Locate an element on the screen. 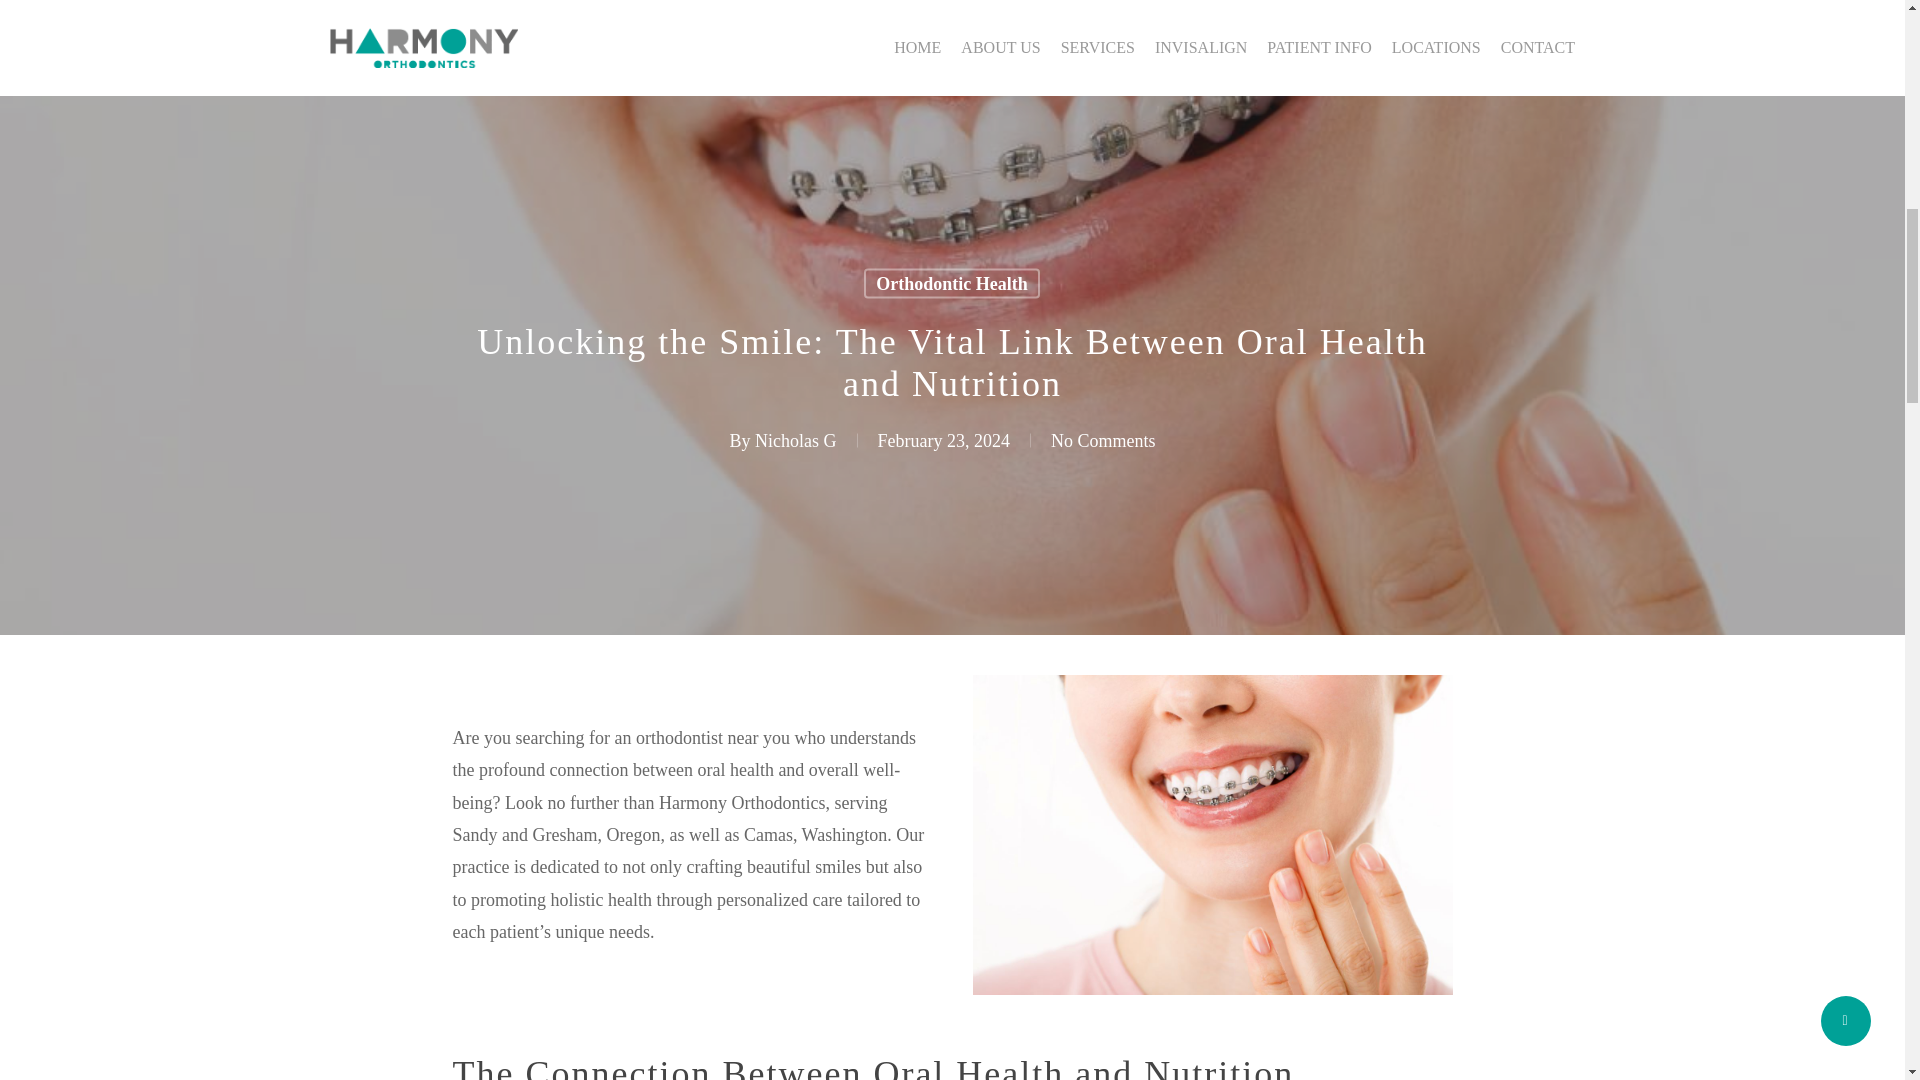  Posts by Nicholas G is located at coordinates (794, 440).